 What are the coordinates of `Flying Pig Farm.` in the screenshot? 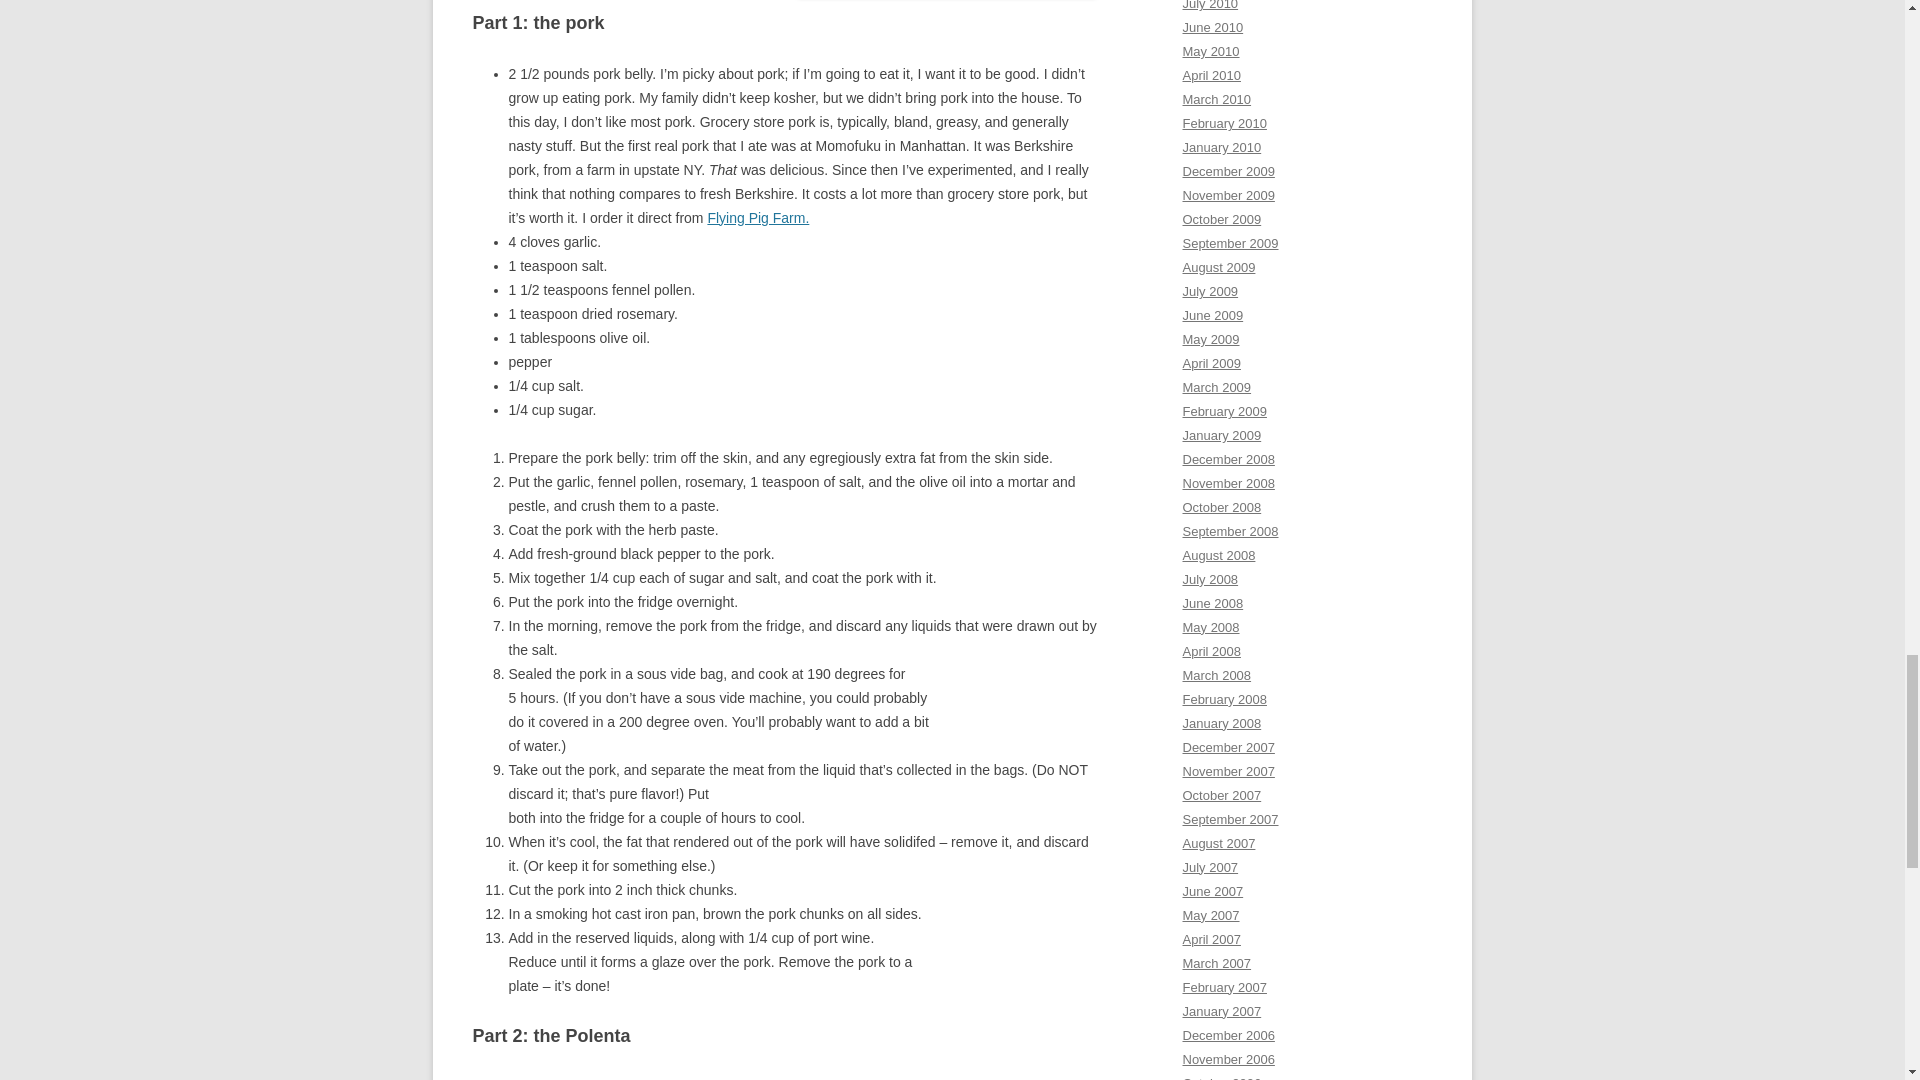 It's located at (757, 217).